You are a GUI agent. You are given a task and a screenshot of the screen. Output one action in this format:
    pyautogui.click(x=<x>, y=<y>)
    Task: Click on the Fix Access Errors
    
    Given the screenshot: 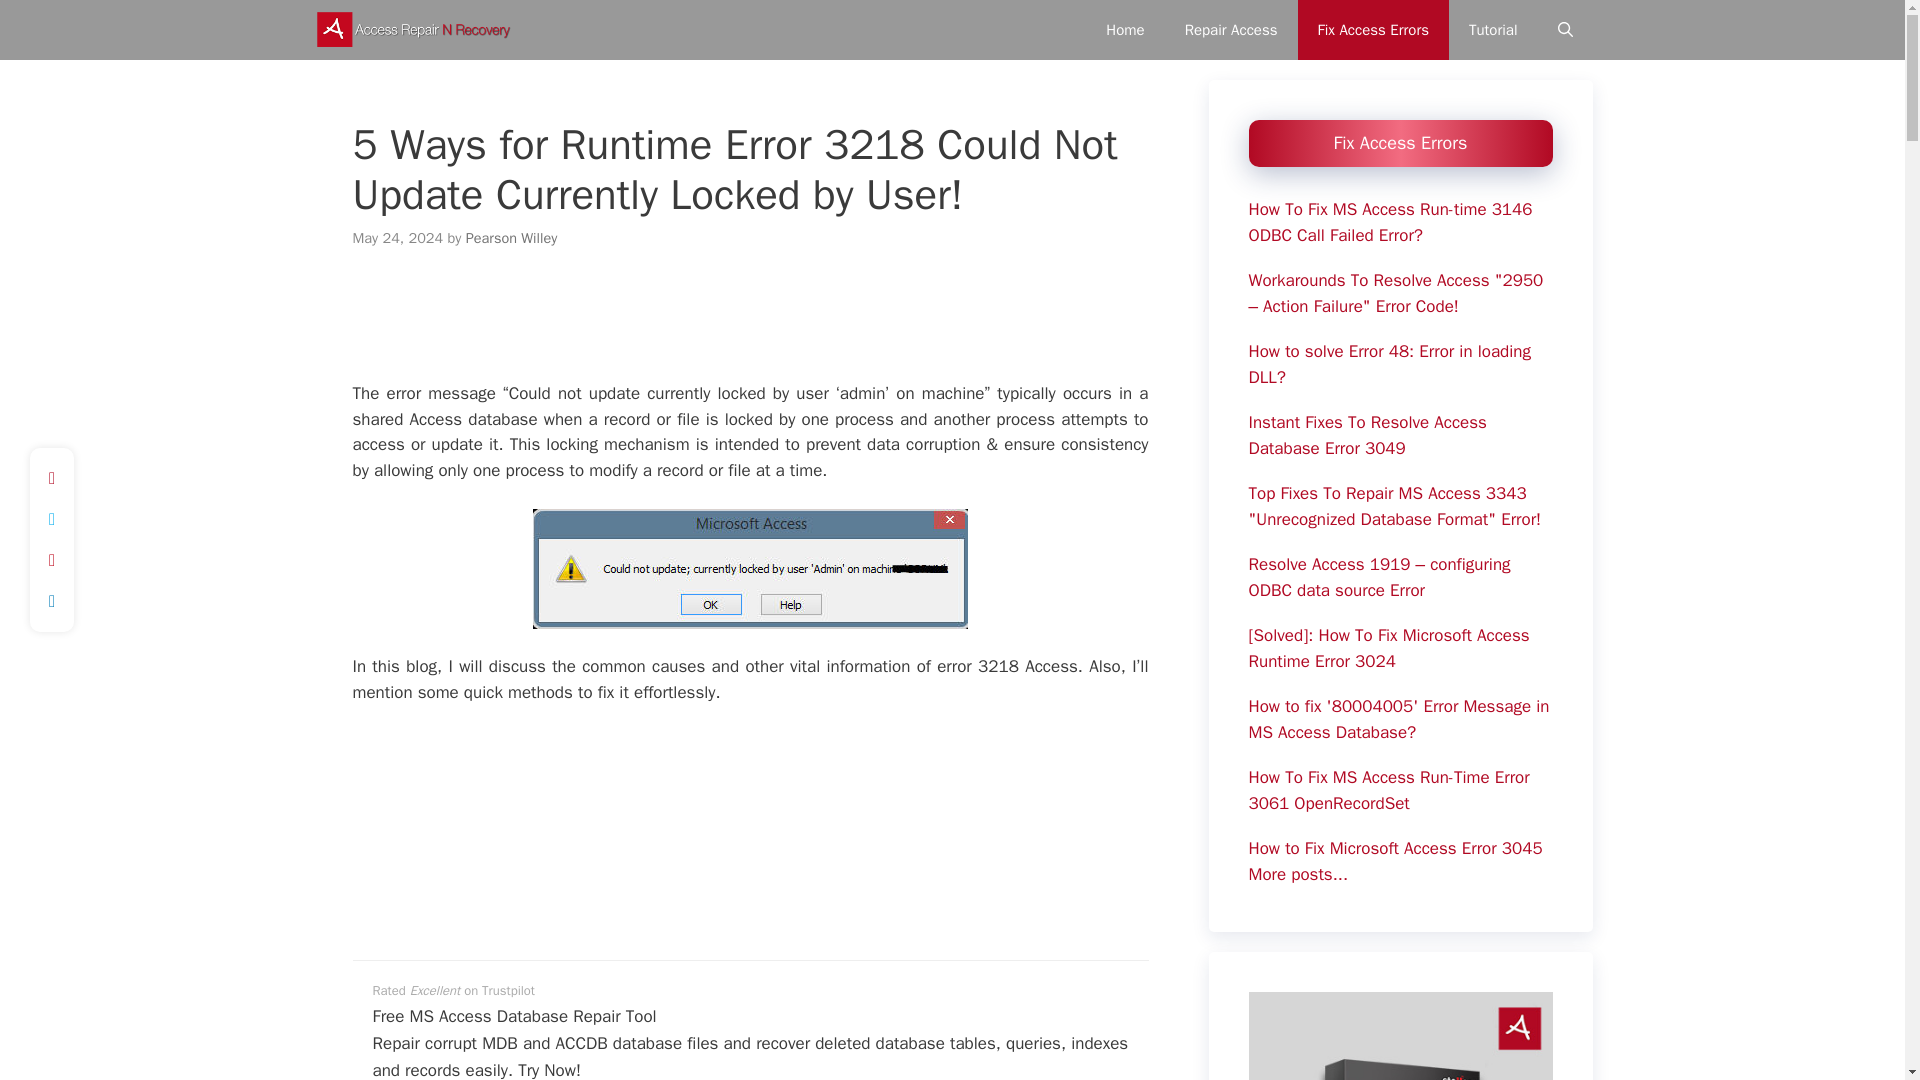 What is the action you would take?
    pyautogui.click(x=1373, y=30)
    